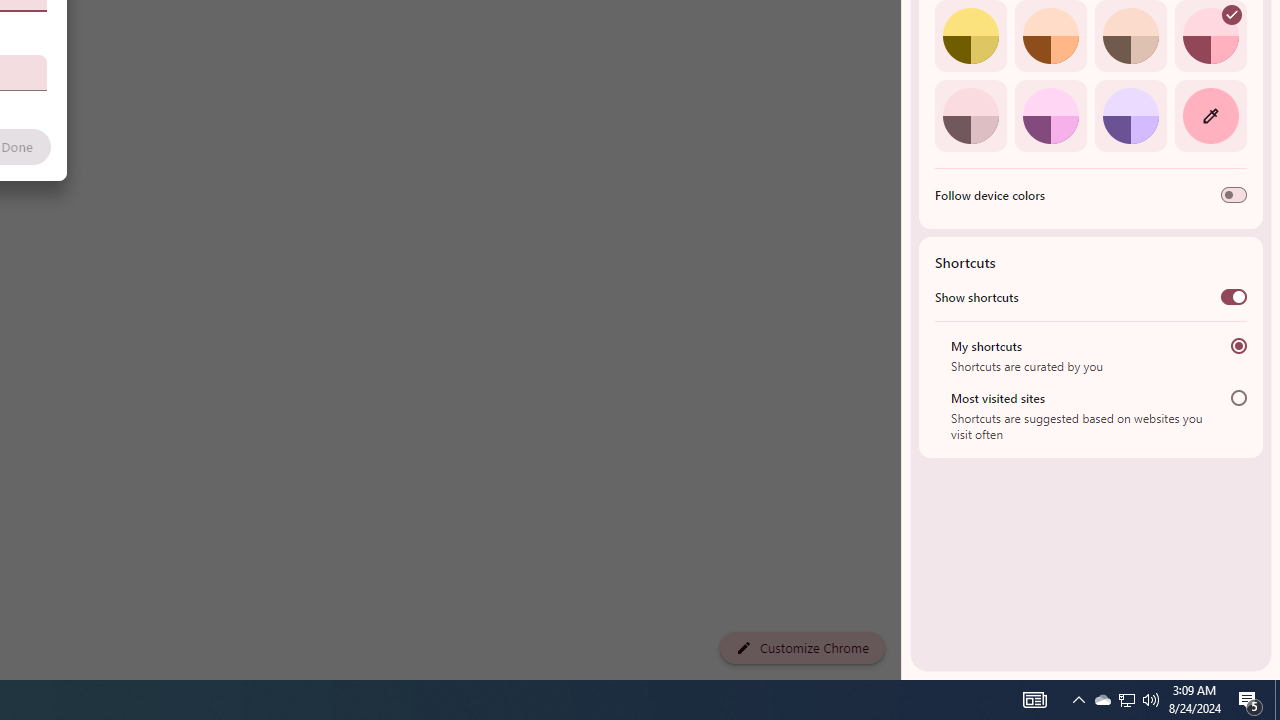 This screenshot has height=720, width=1280. What do you see at coordinates (1210, 36) in the screenshot?
I see `Rose` at bounding box center [1210, 36].